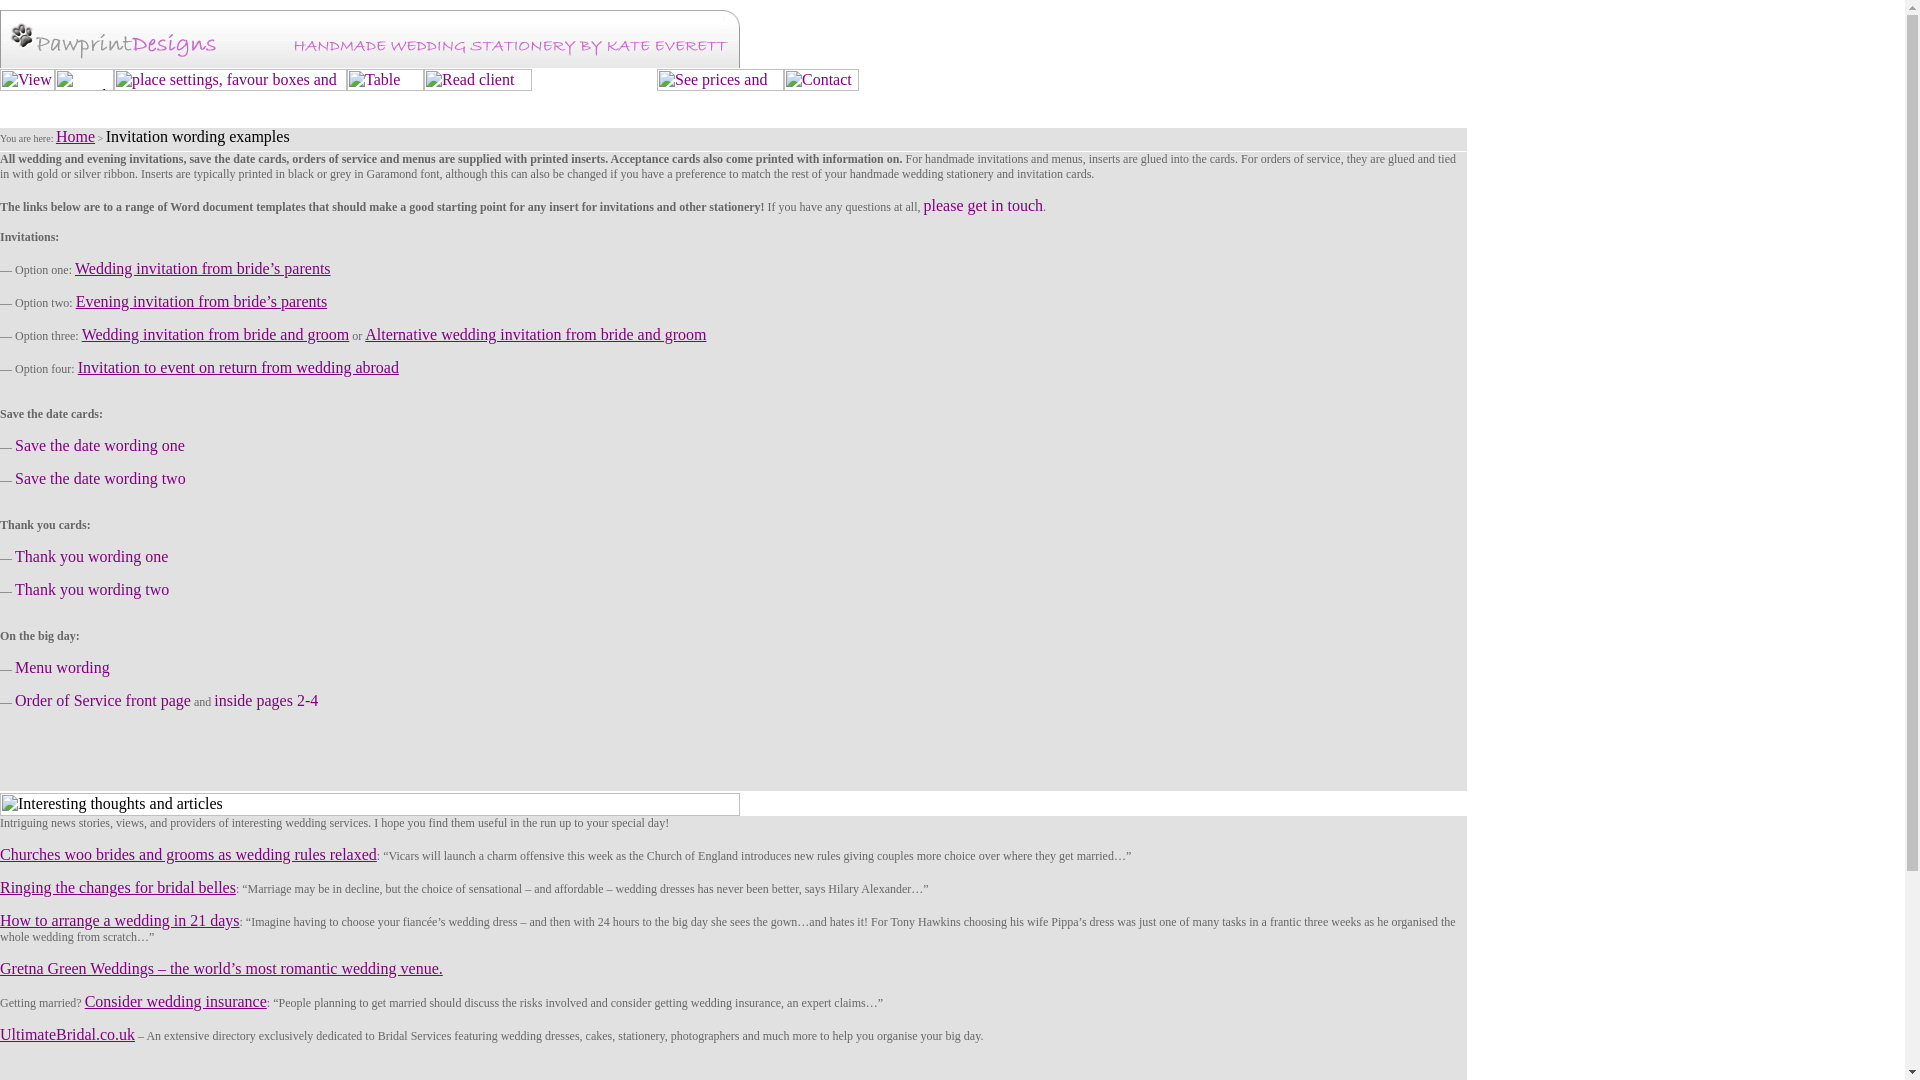  What do you see at coordinates (266, 700) in the screenshot?
I see `inside pages 2-4` at bounding box center [266, 700].